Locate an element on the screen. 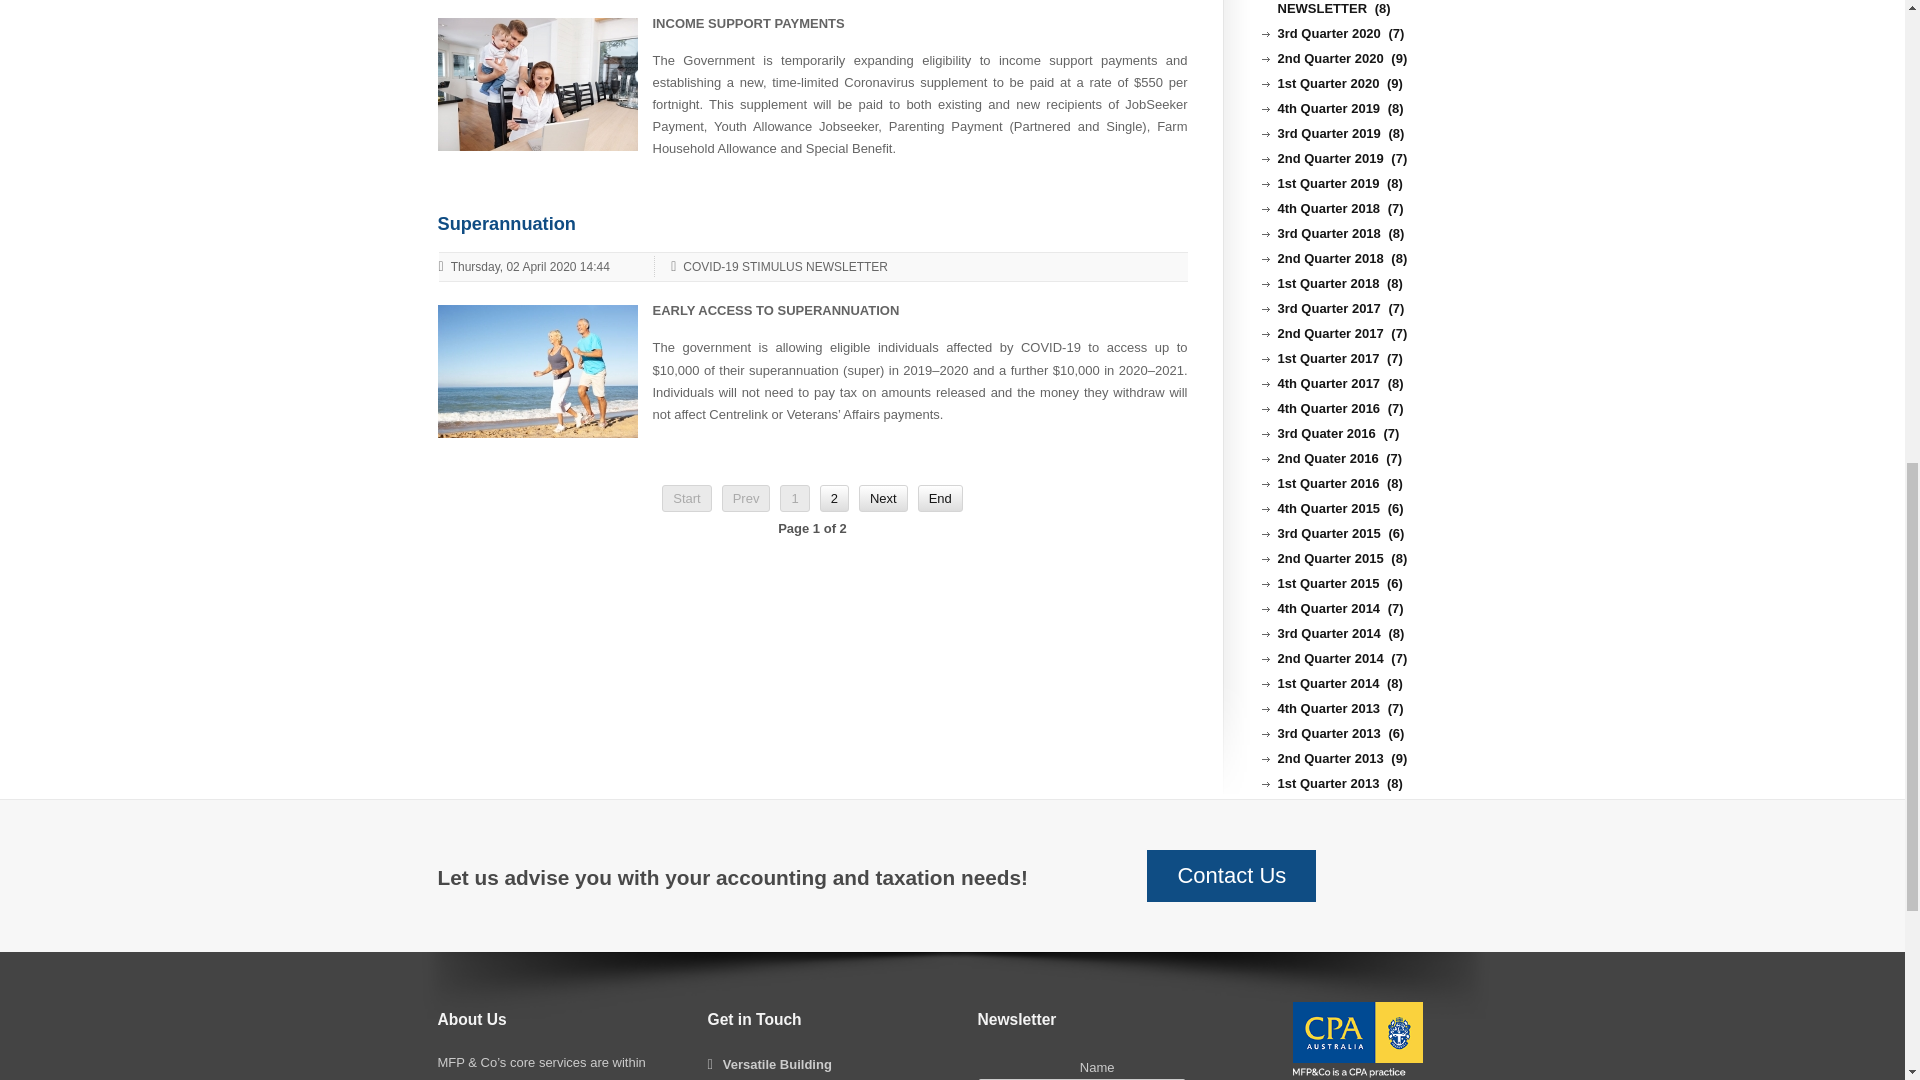  Superannuation is located at coordinates (506, 224).